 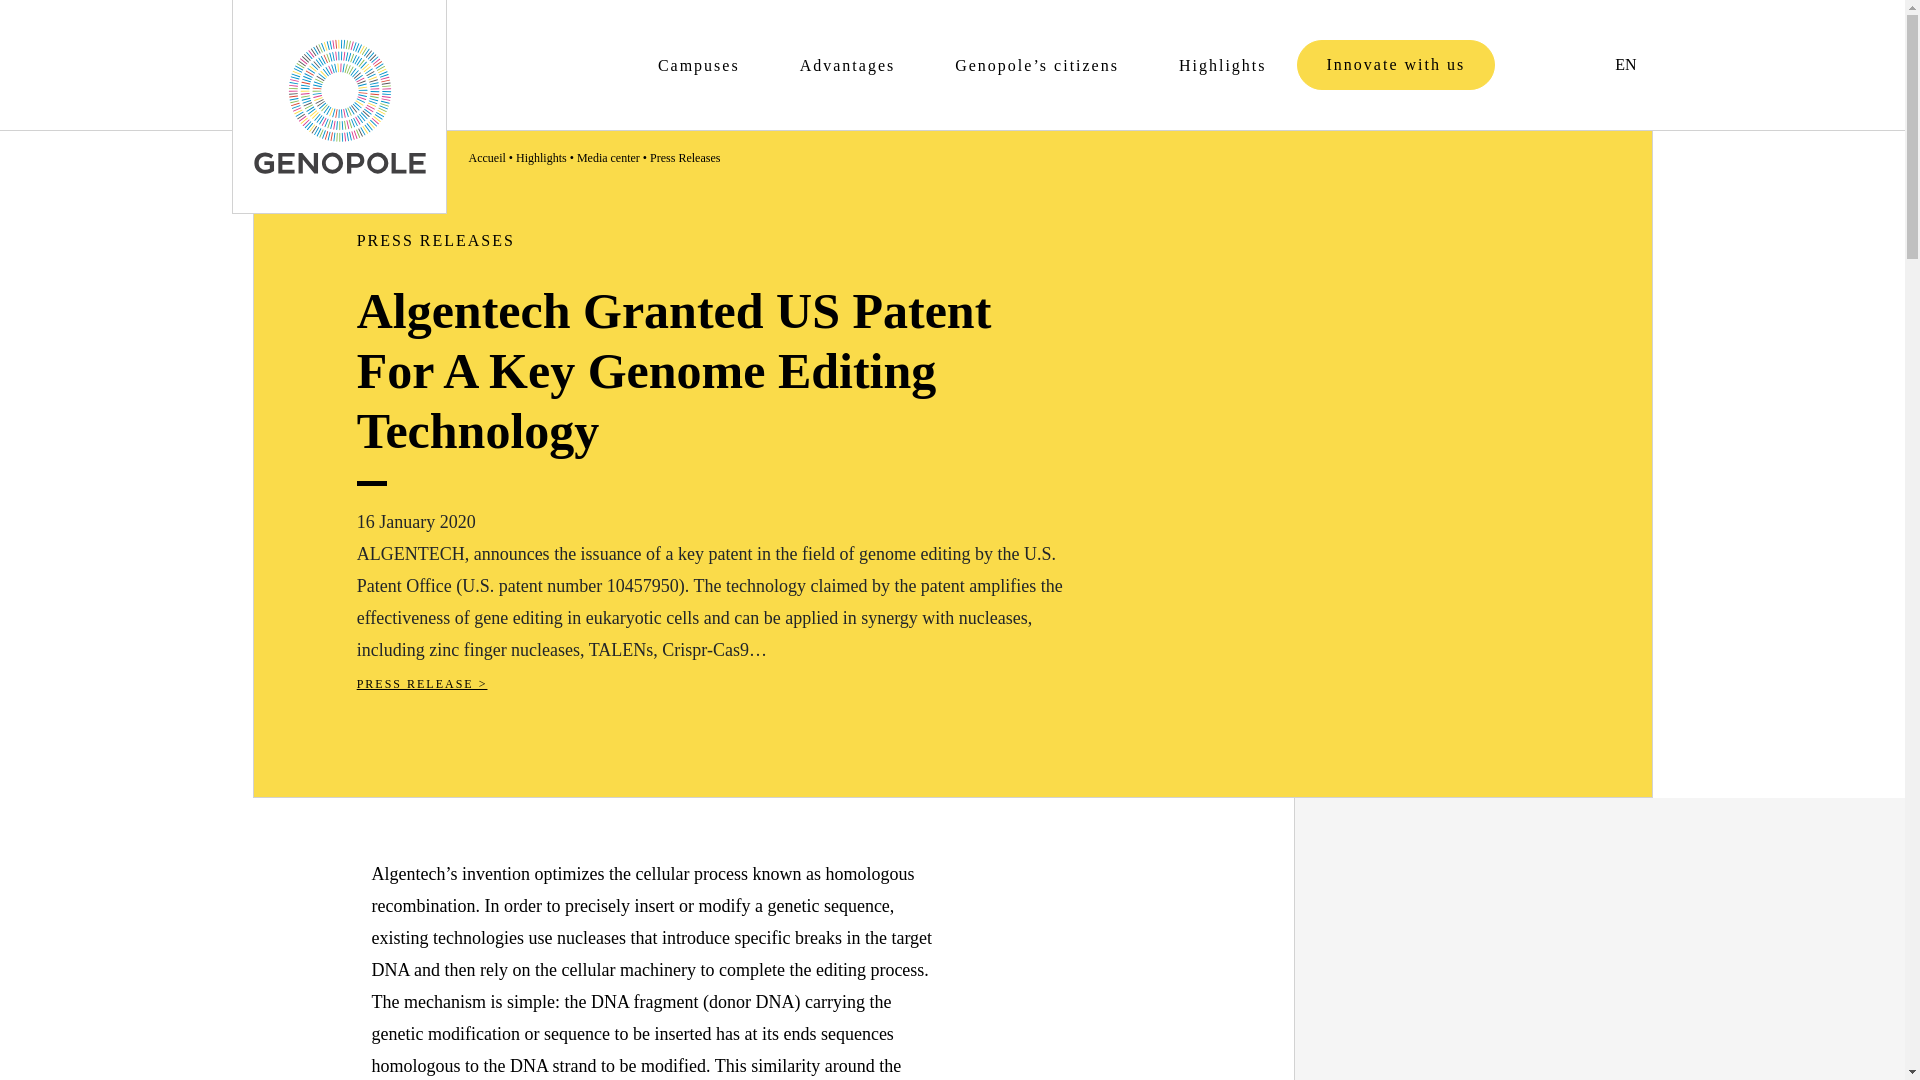 What do you see at coordinates (698, 79) in the screenshot?
I see `Campuses` at bounding box center [698, 79].